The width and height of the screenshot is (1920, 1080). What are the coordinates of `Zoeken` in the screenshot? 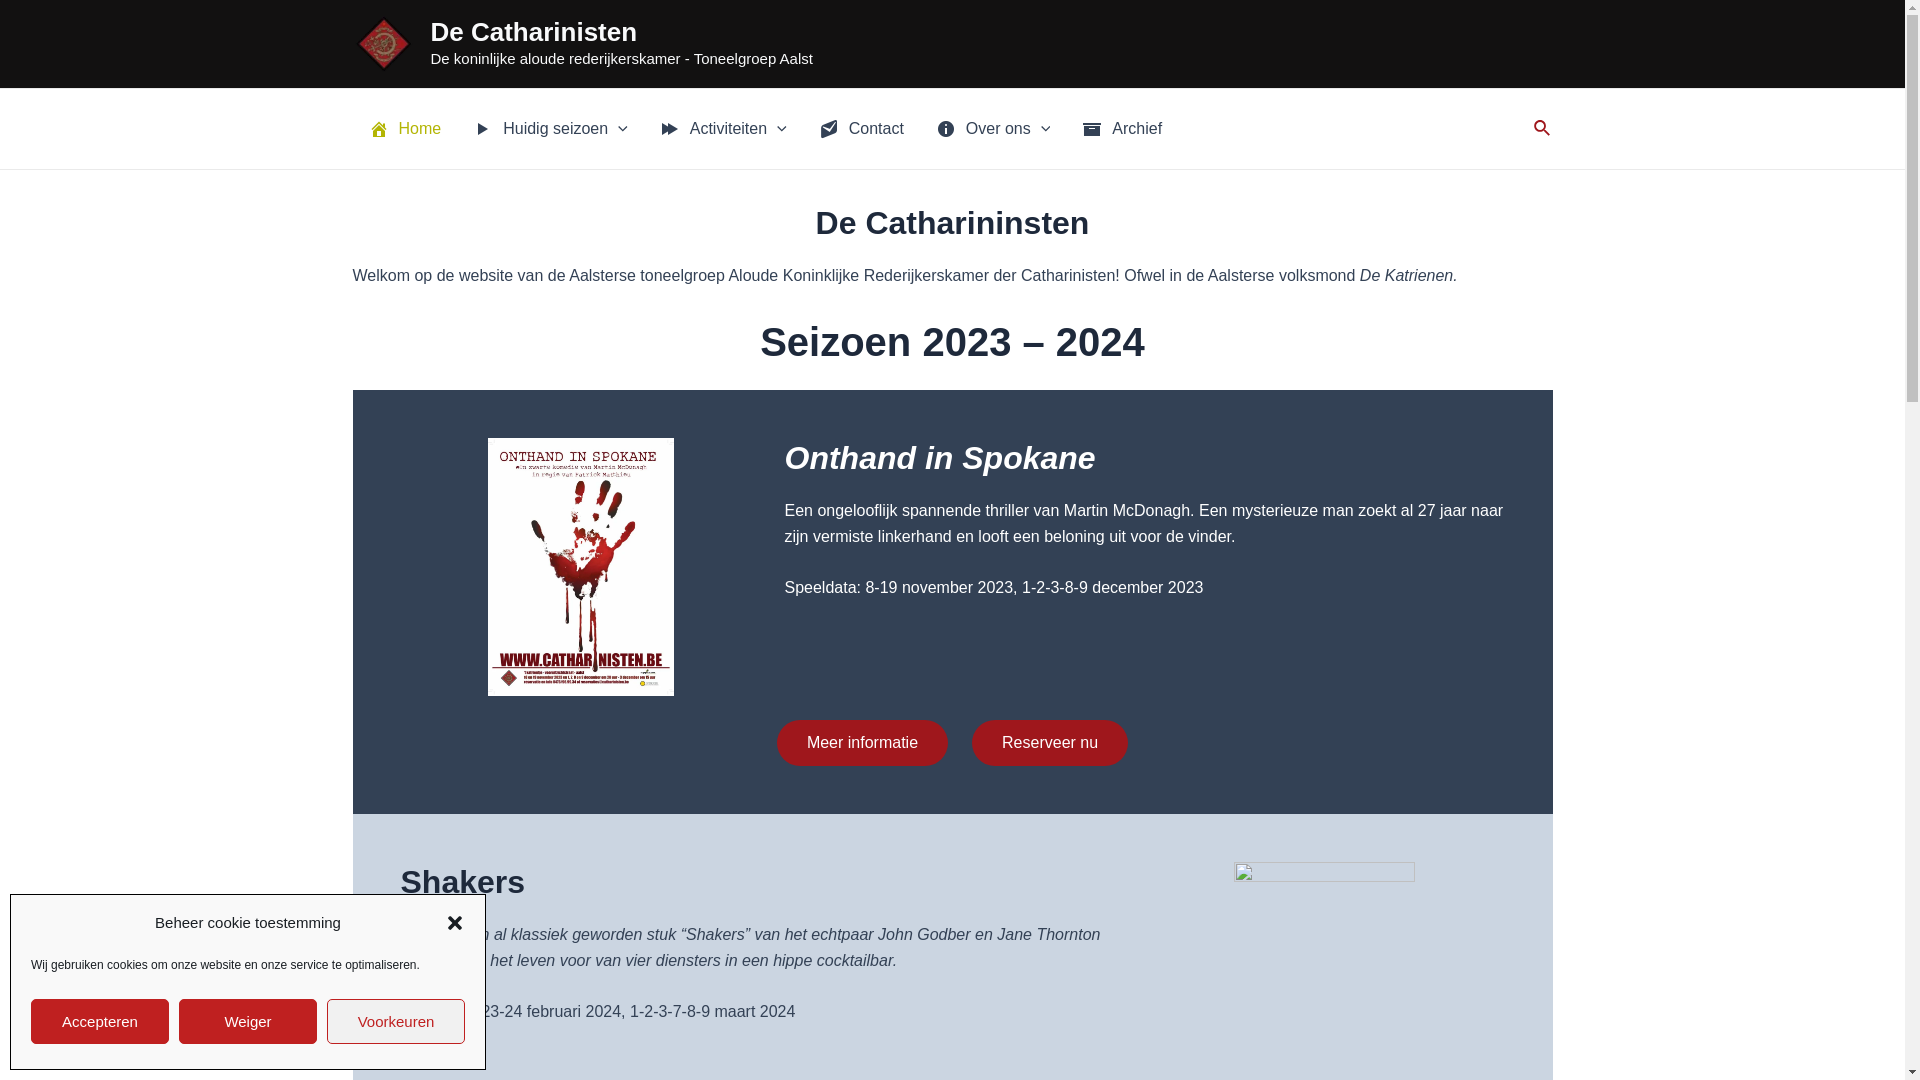 It's located at (1543, 129).